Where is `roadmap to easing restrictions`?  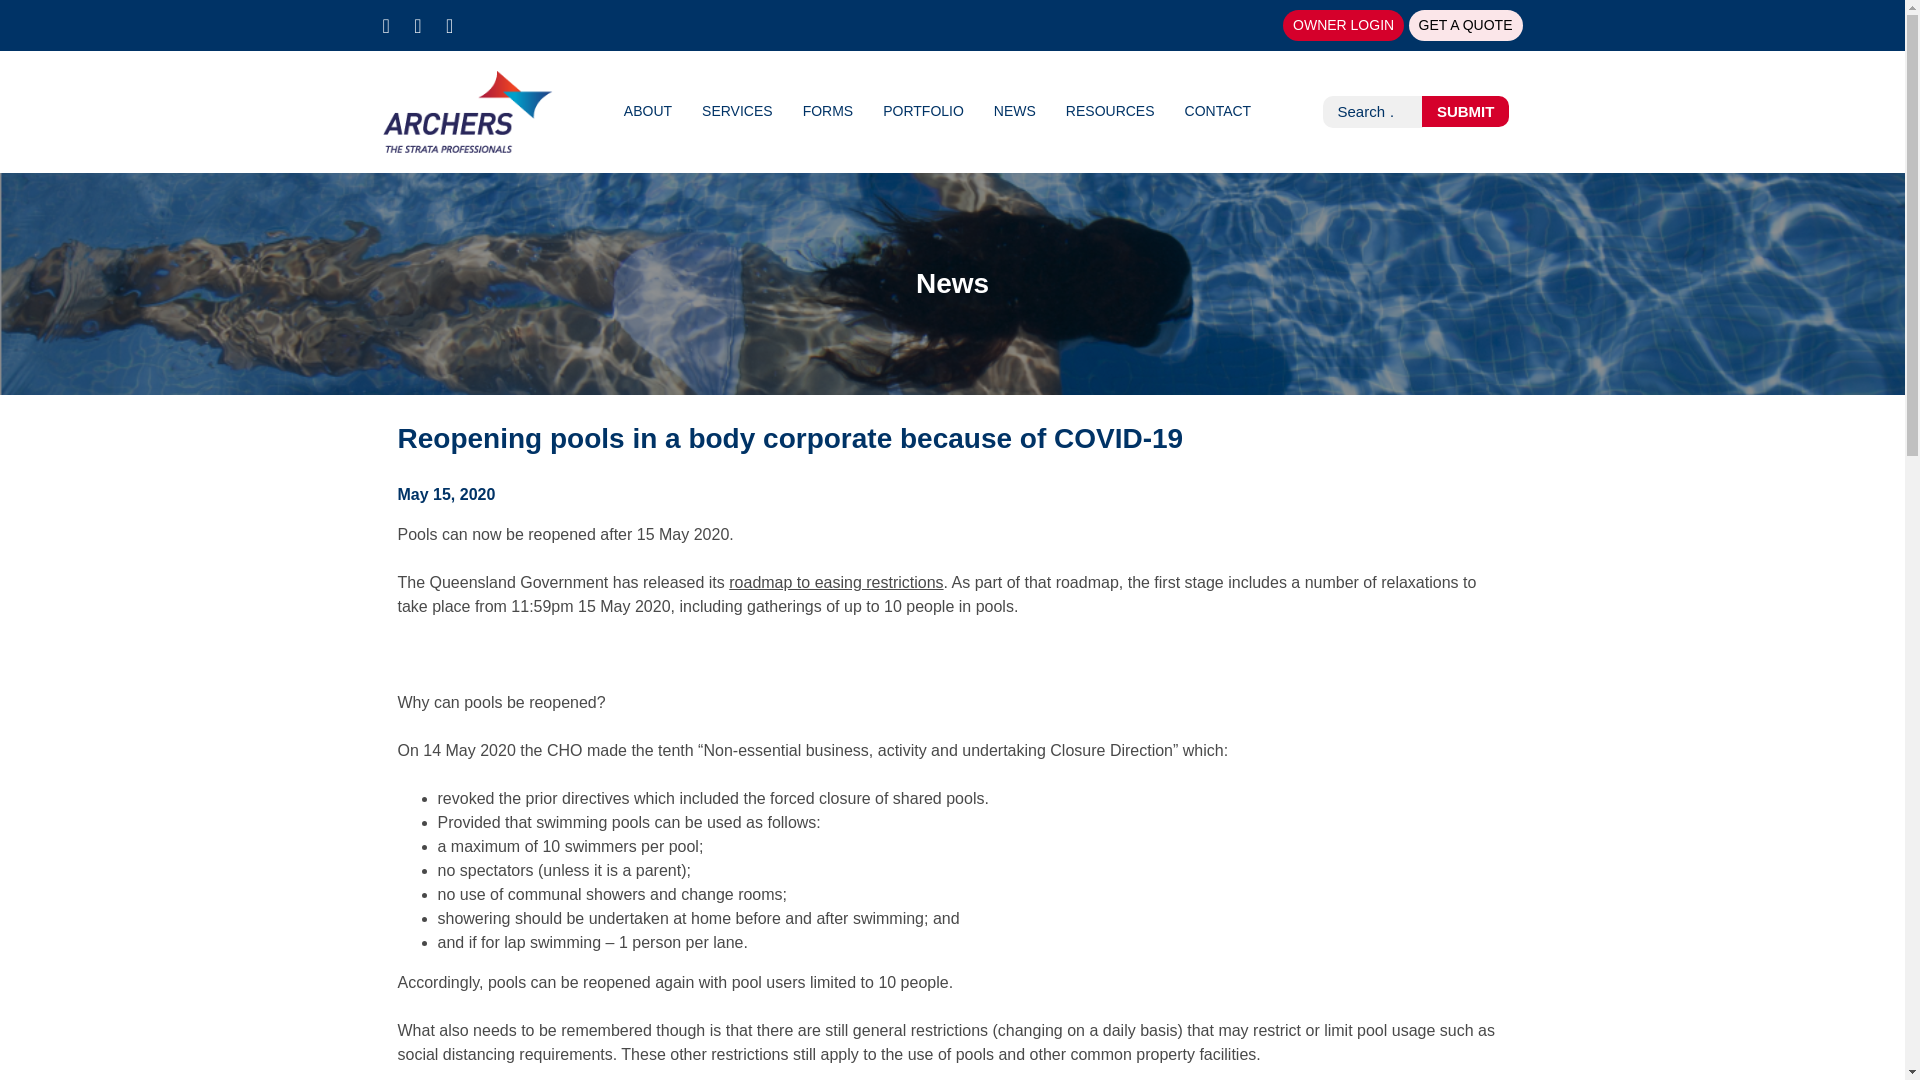 roadmap to easing restrictions is located at coordinates (836, 582).